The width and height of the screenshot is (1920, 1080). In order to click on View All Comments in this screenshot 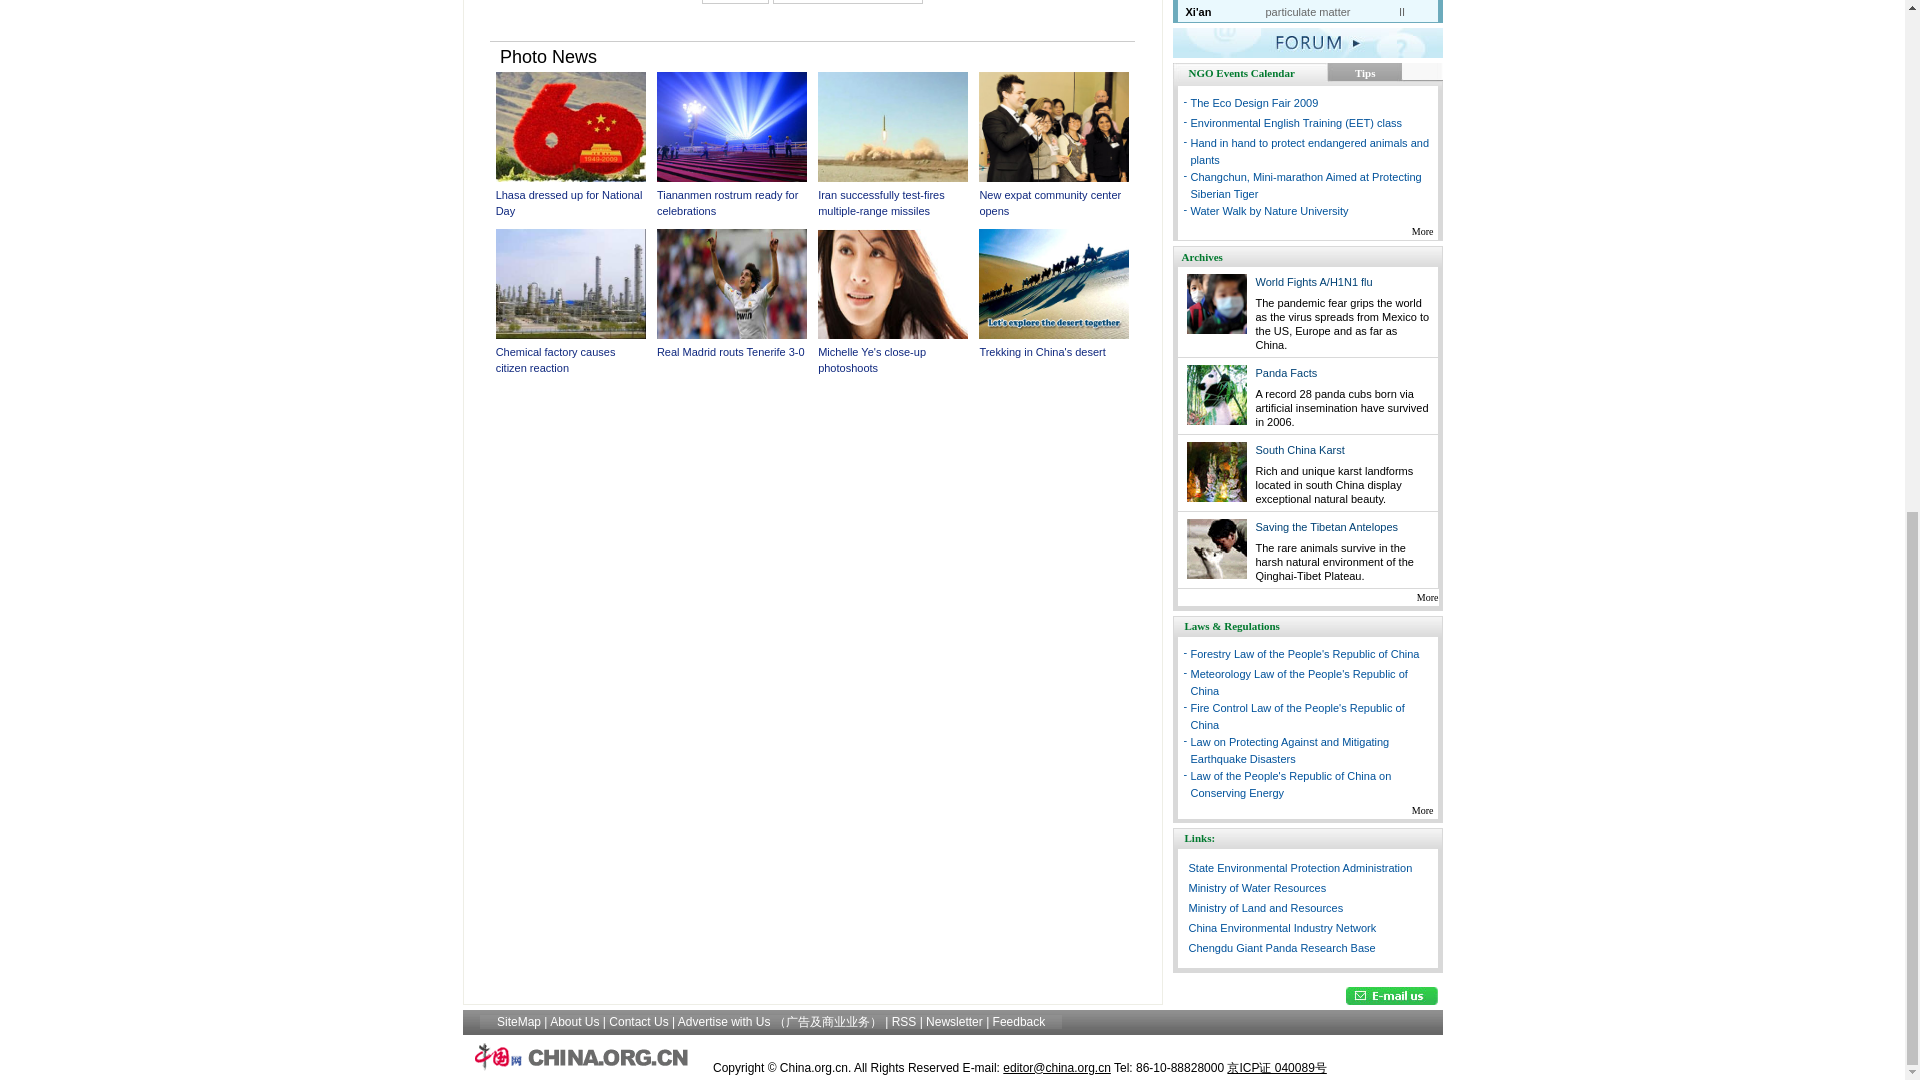, I will do `click(848, 2)`.